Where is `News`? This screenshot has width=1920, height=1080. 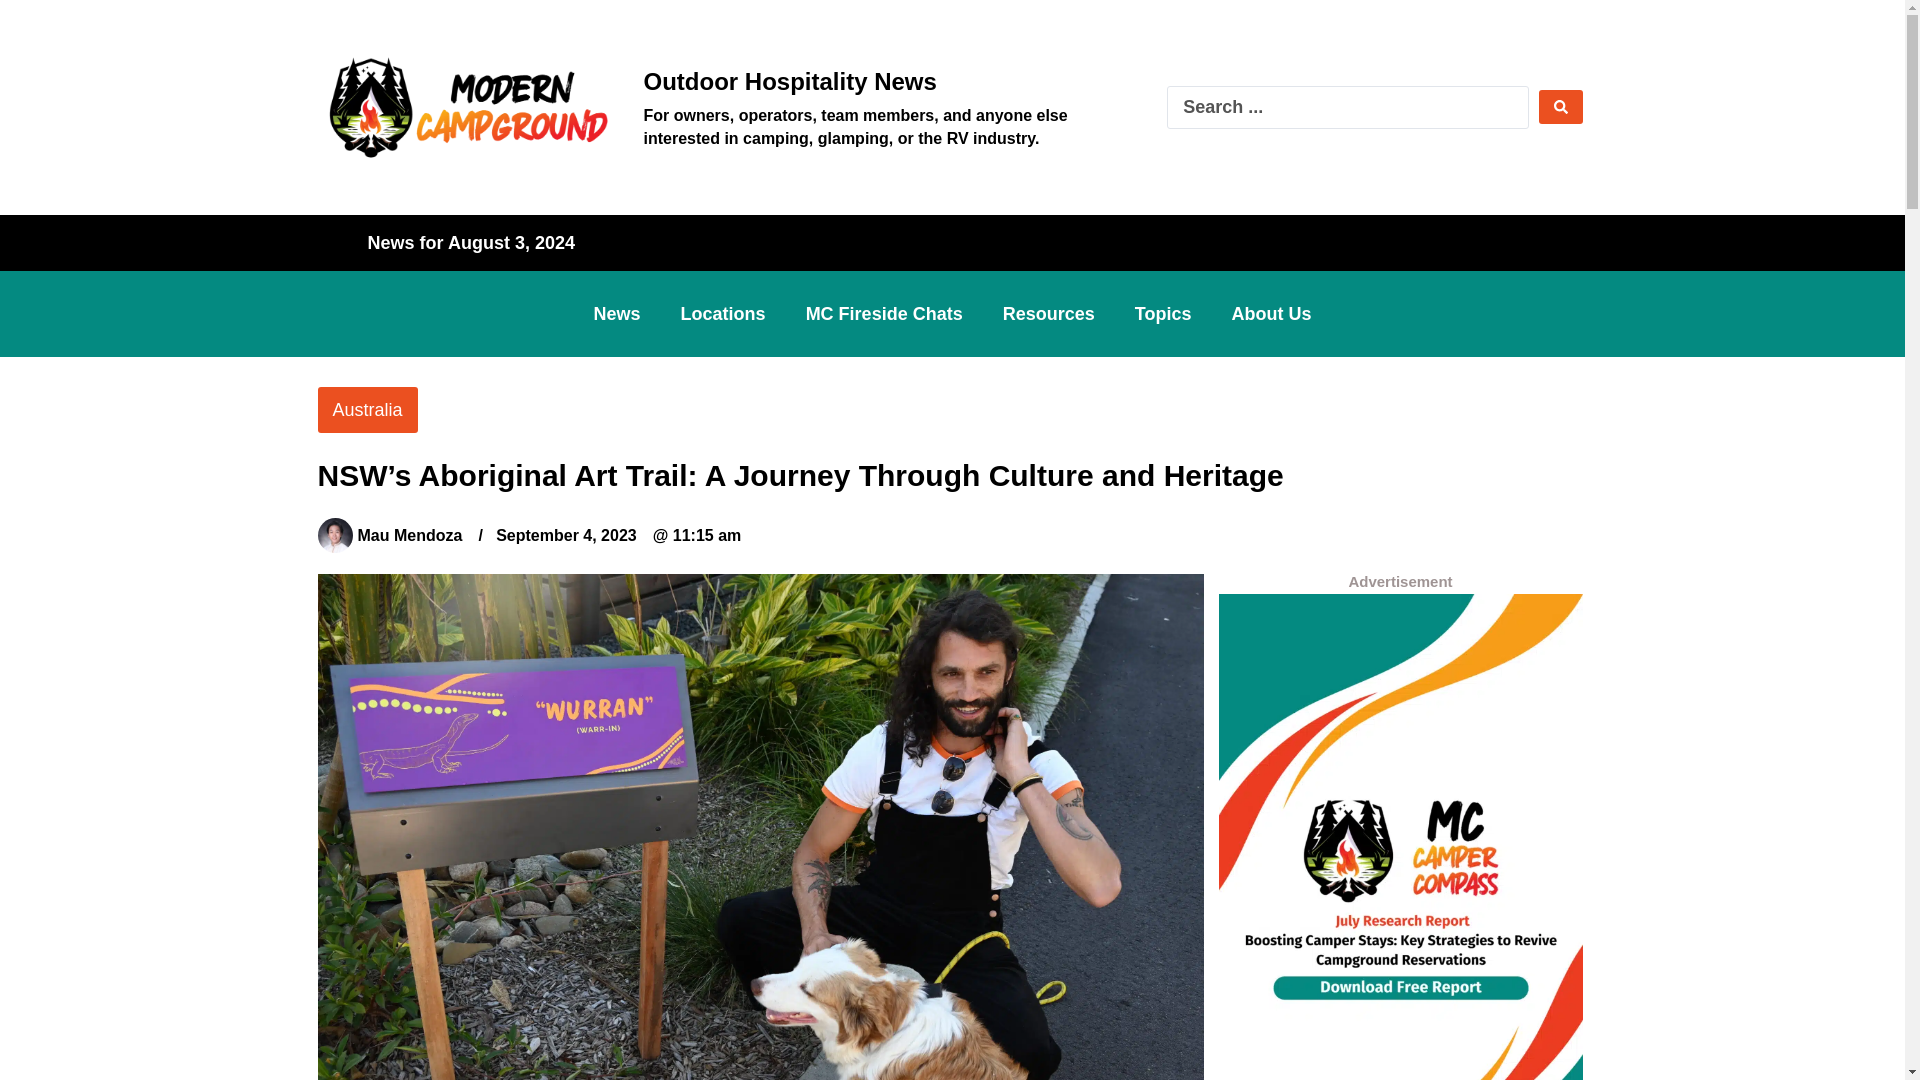
News is located at coordinates (617, 313).